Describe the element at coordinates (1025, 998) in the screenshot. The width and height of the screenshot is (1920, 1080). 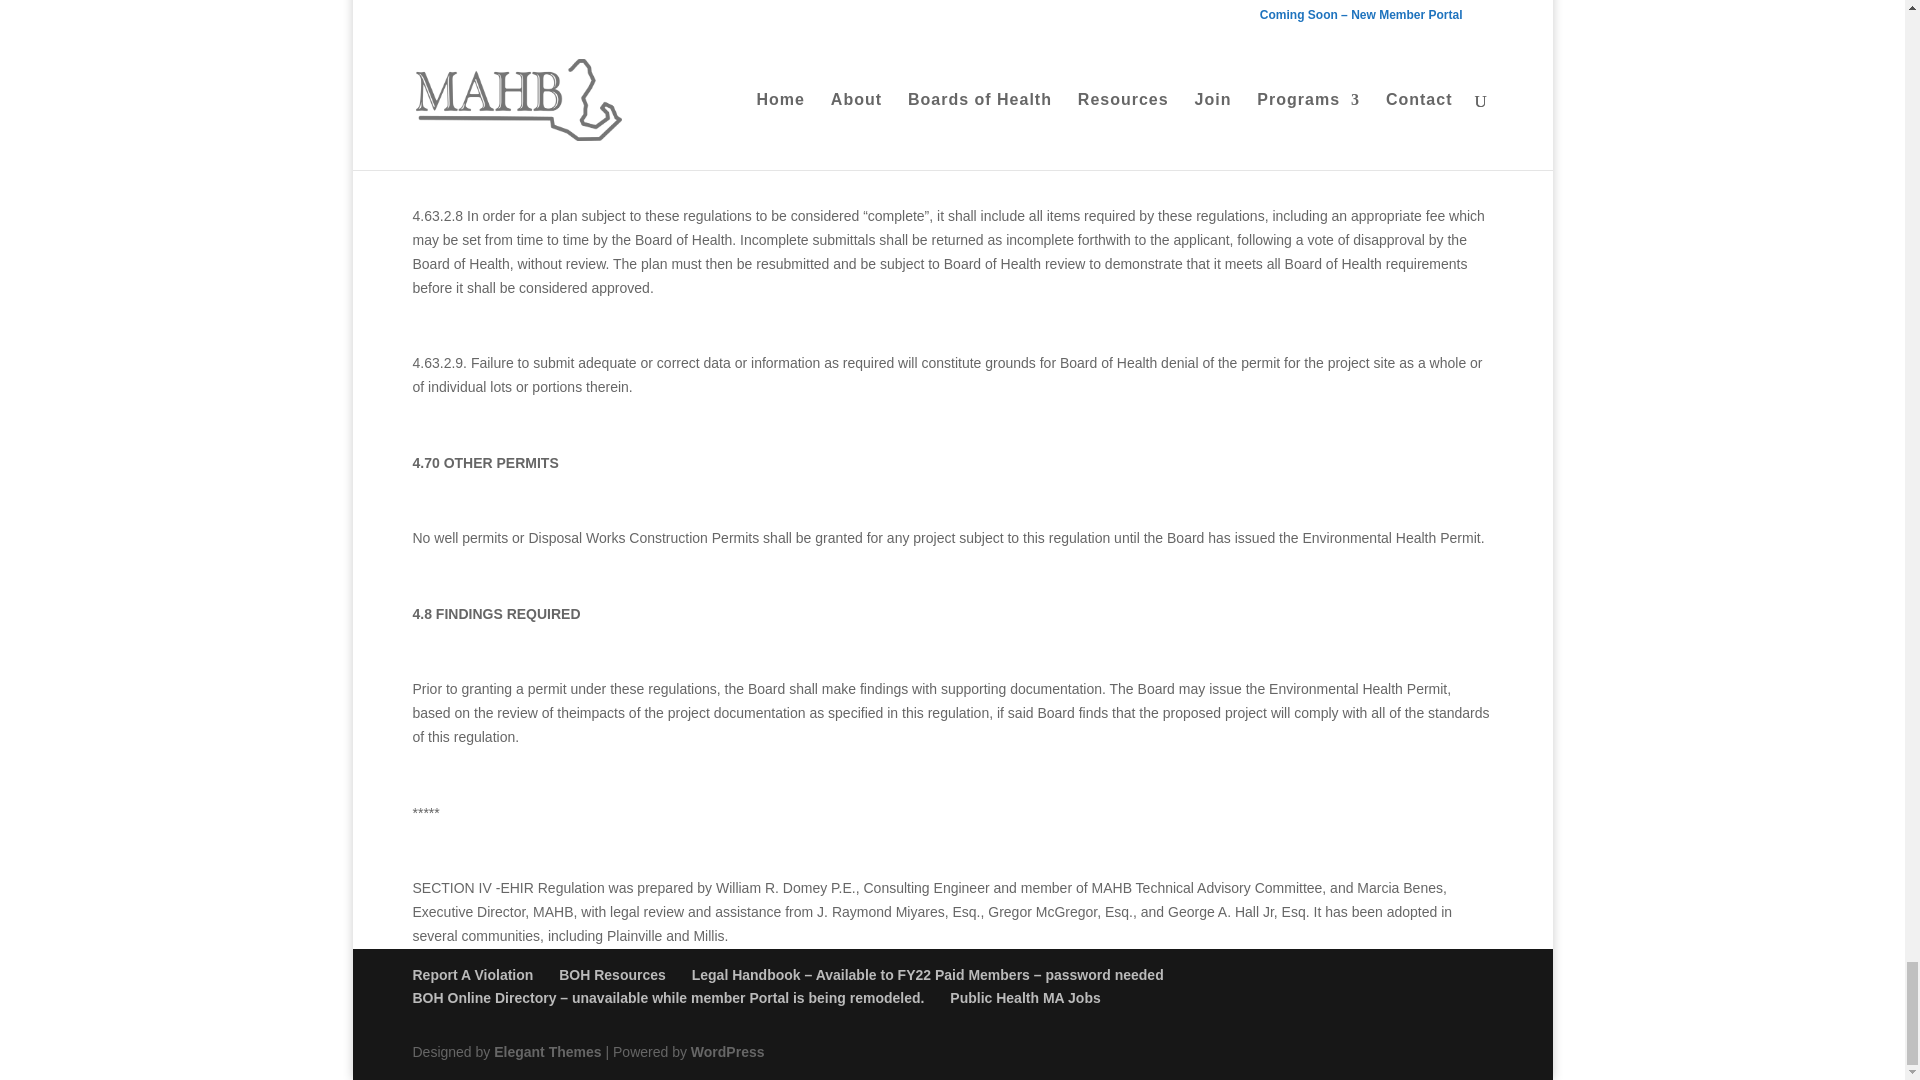
I see `Public Health MA Jobs` at that location.